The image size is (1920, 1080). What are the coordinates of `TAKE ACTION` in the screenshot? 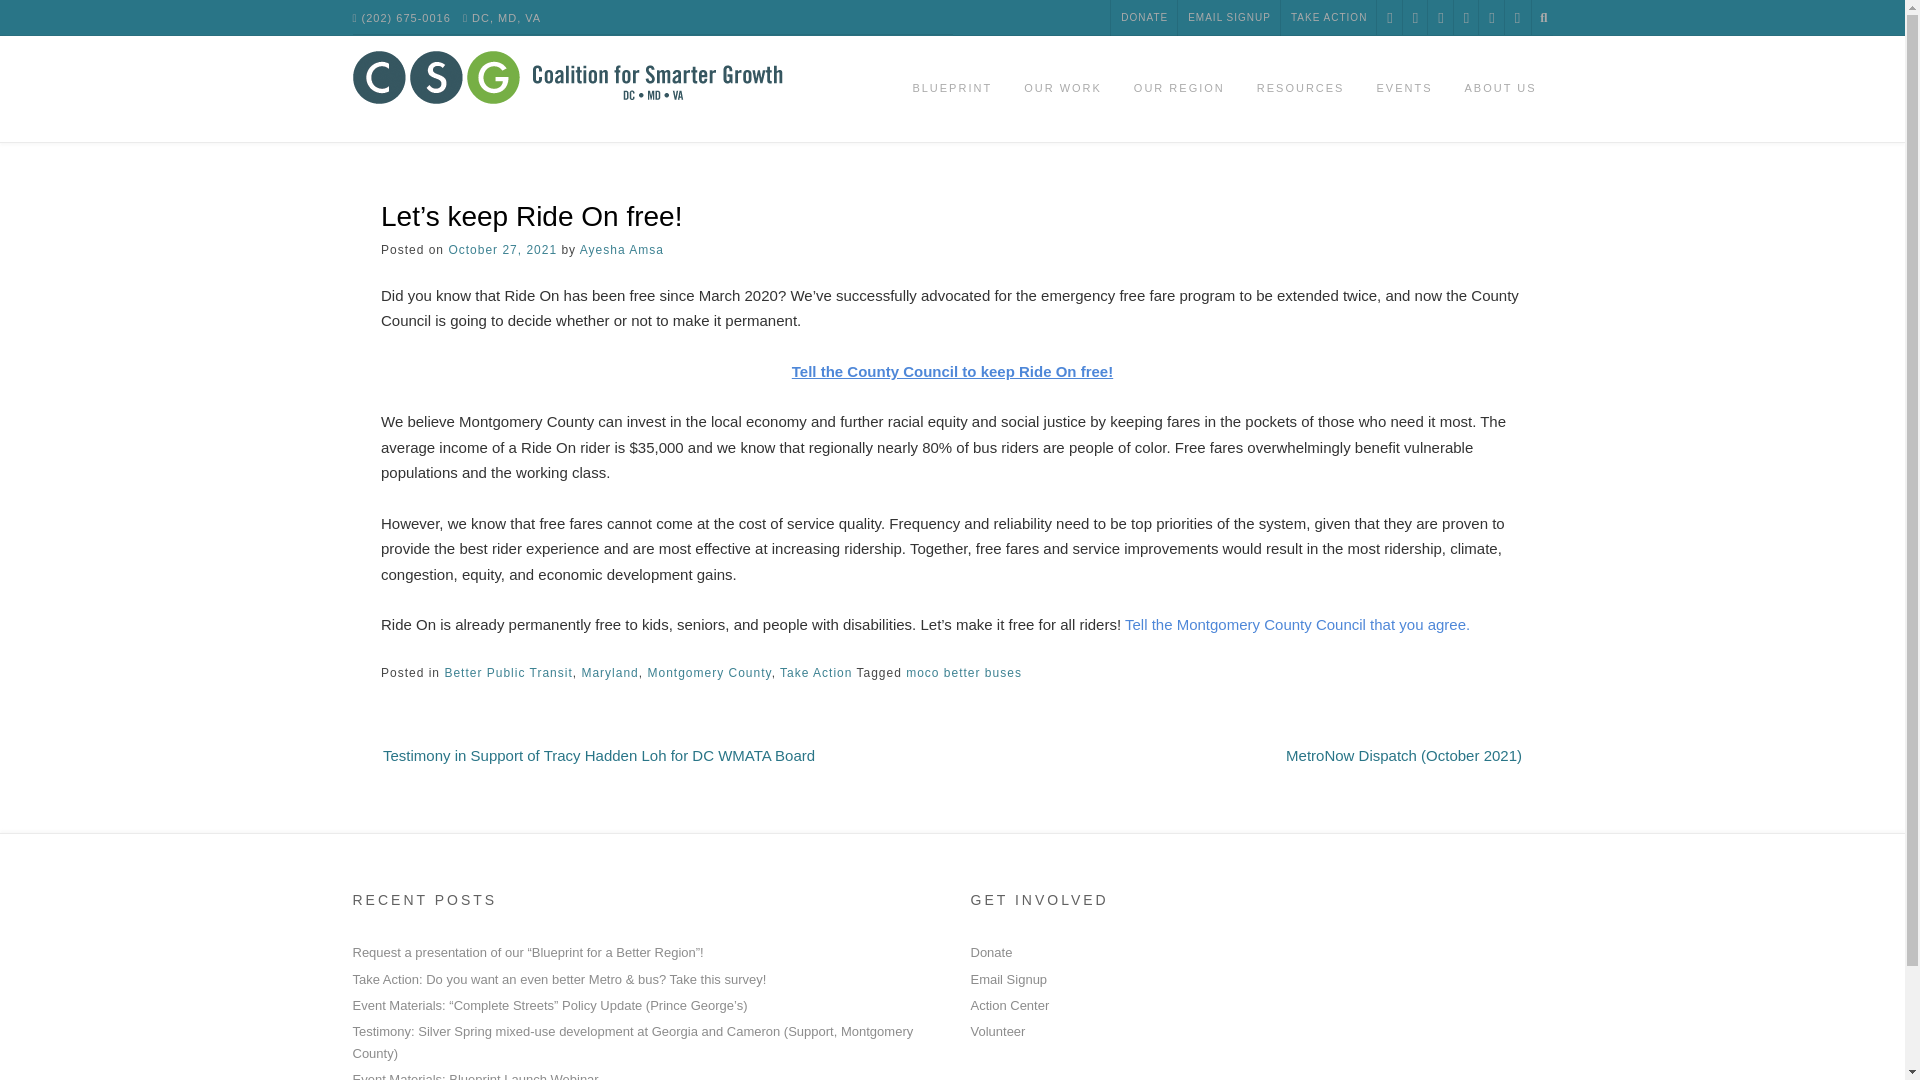 It's located at (1328, 18).